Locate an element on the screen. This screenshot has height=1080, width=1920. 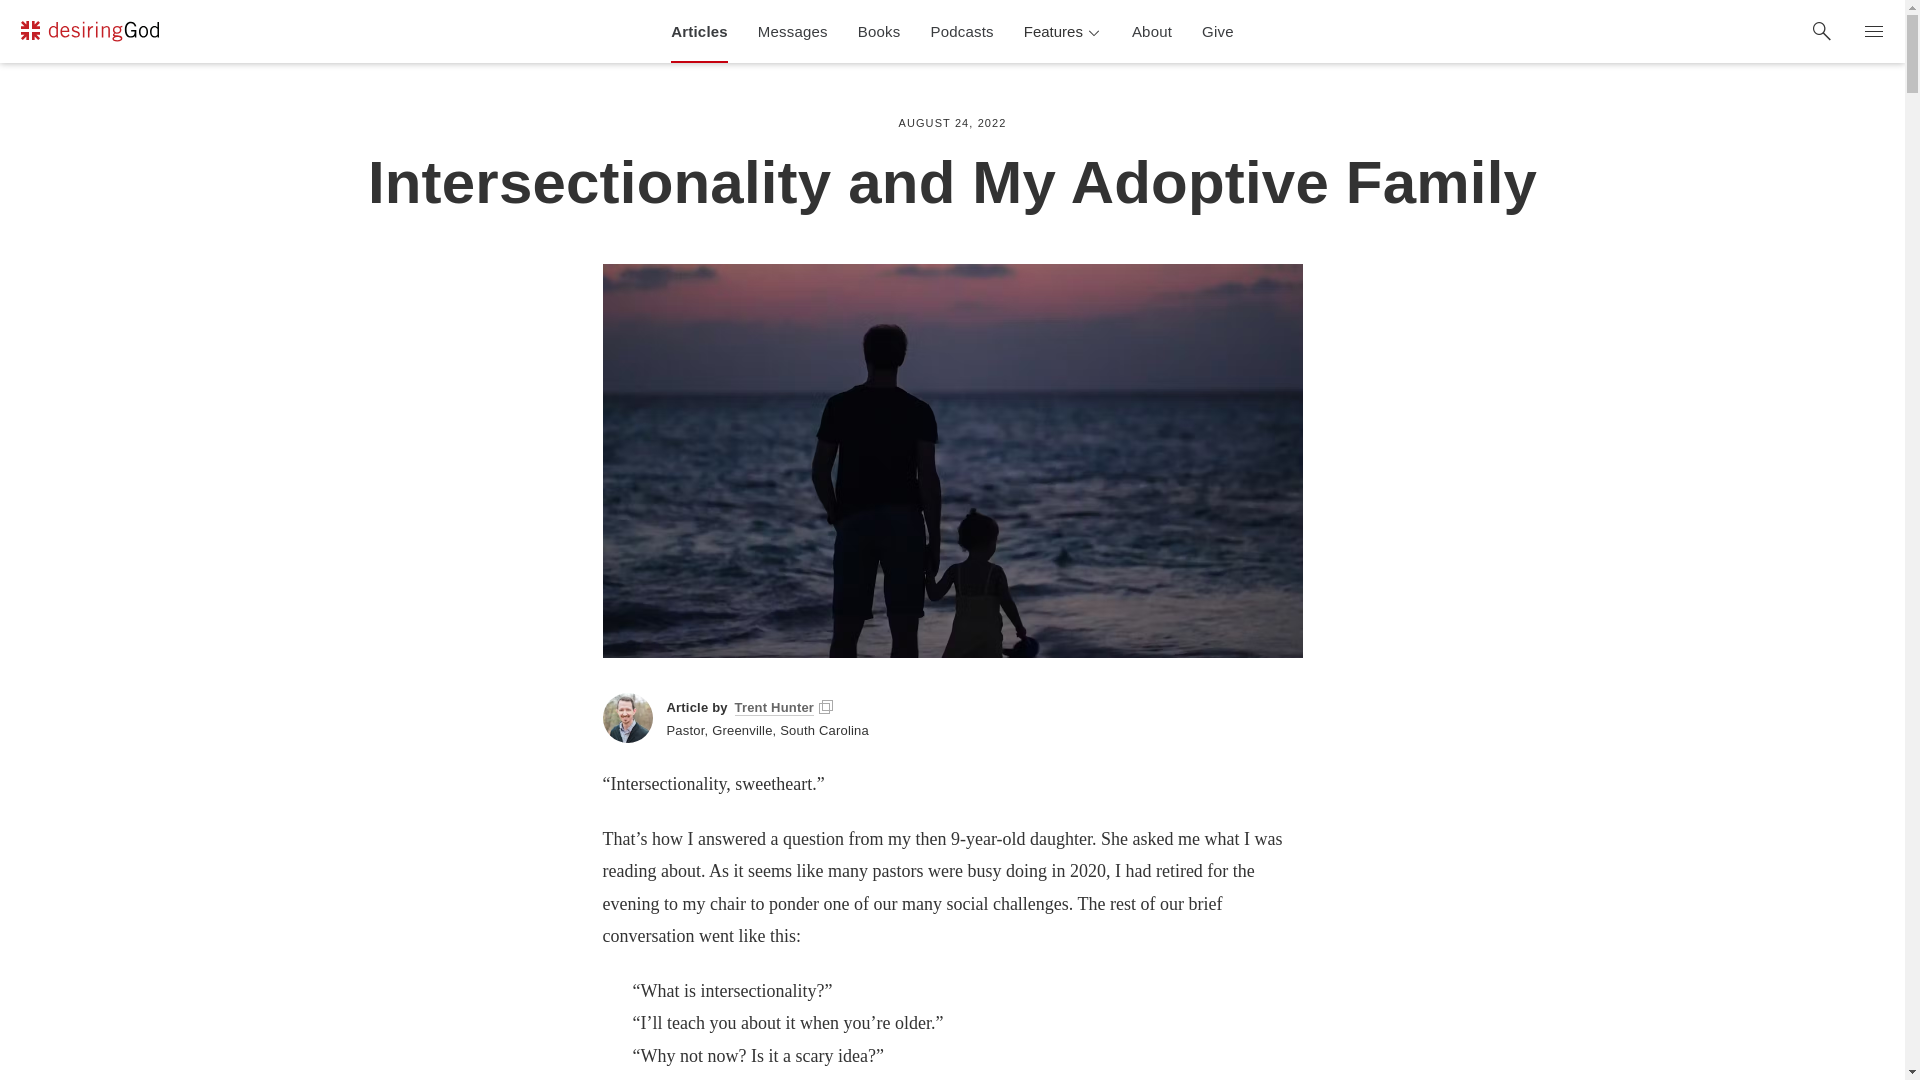
Desiring God Logo is located at coordinates (89, 31).